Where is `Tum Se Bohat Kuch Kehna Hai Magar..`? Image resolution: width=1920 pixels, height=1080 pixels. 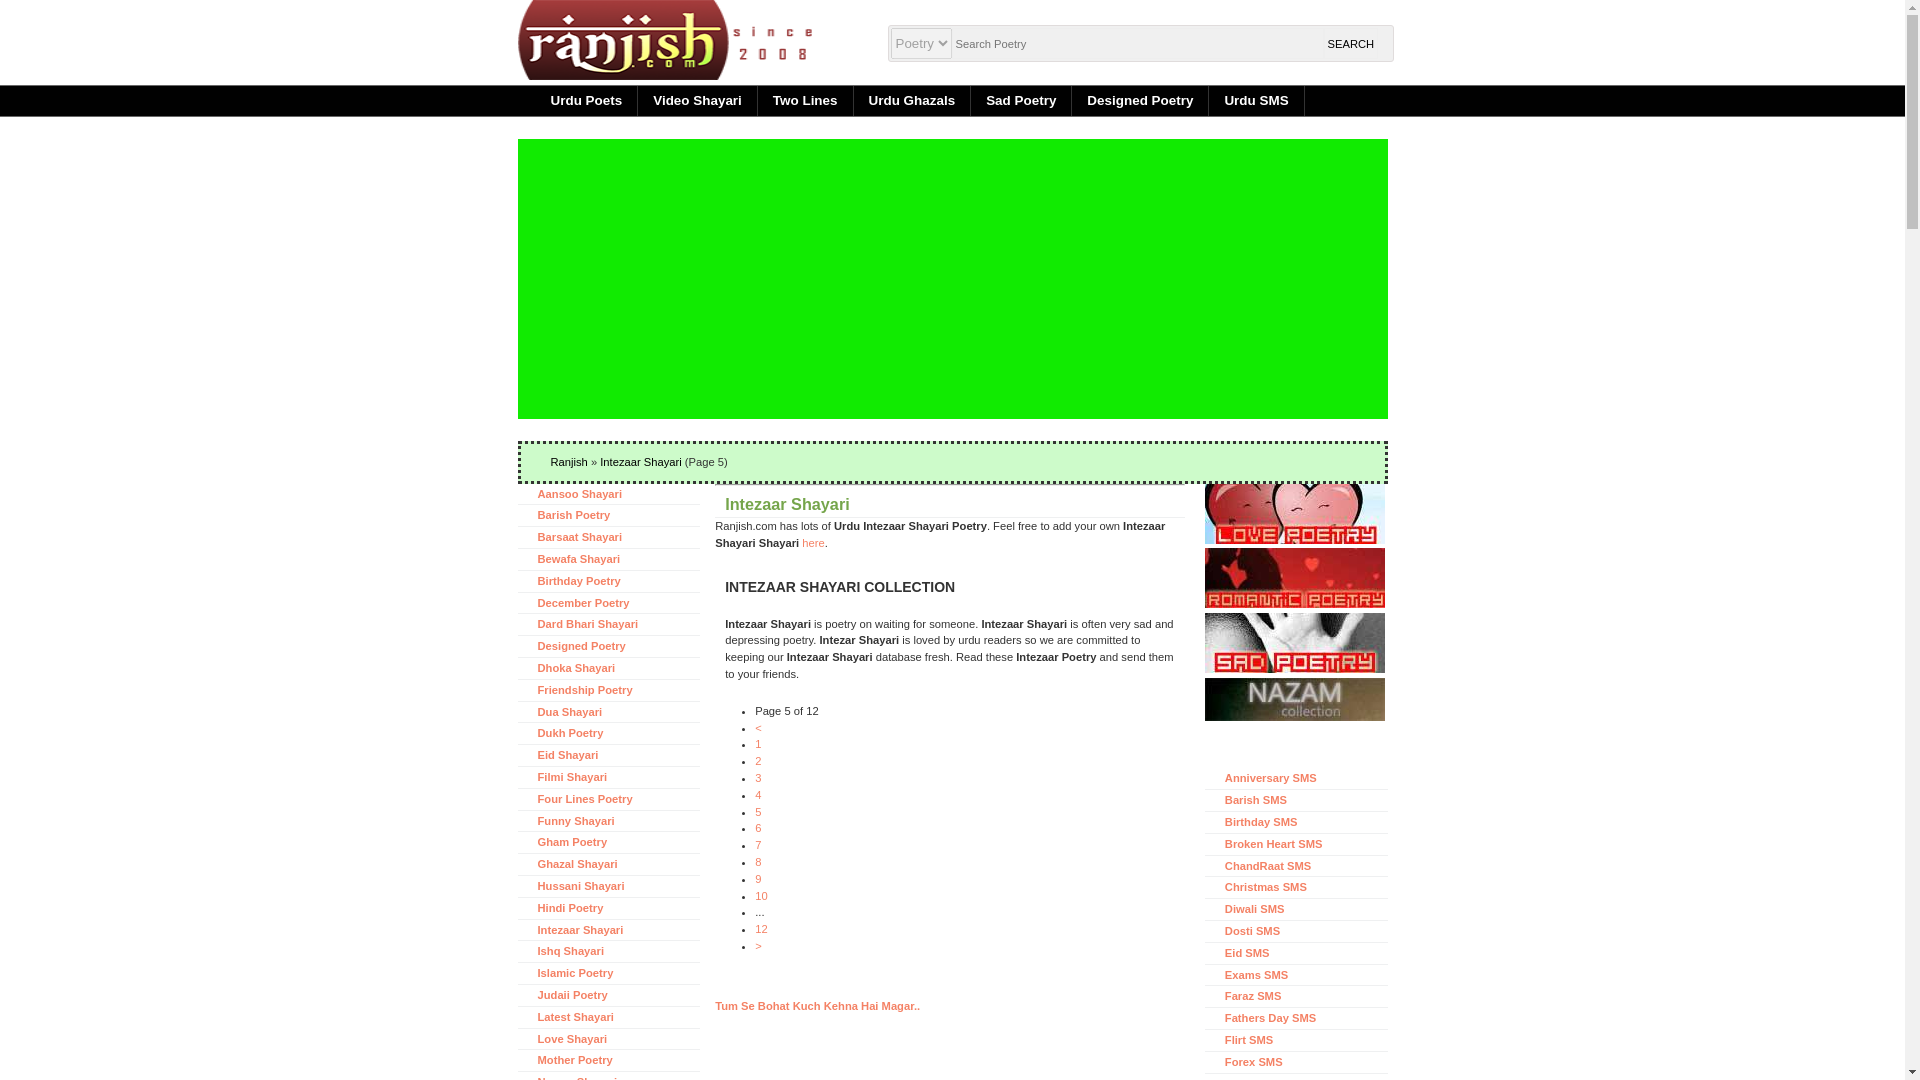
Tum Se Bohat Kuch Kehna Hai Magar.. is located at coordinates (816, 1006).